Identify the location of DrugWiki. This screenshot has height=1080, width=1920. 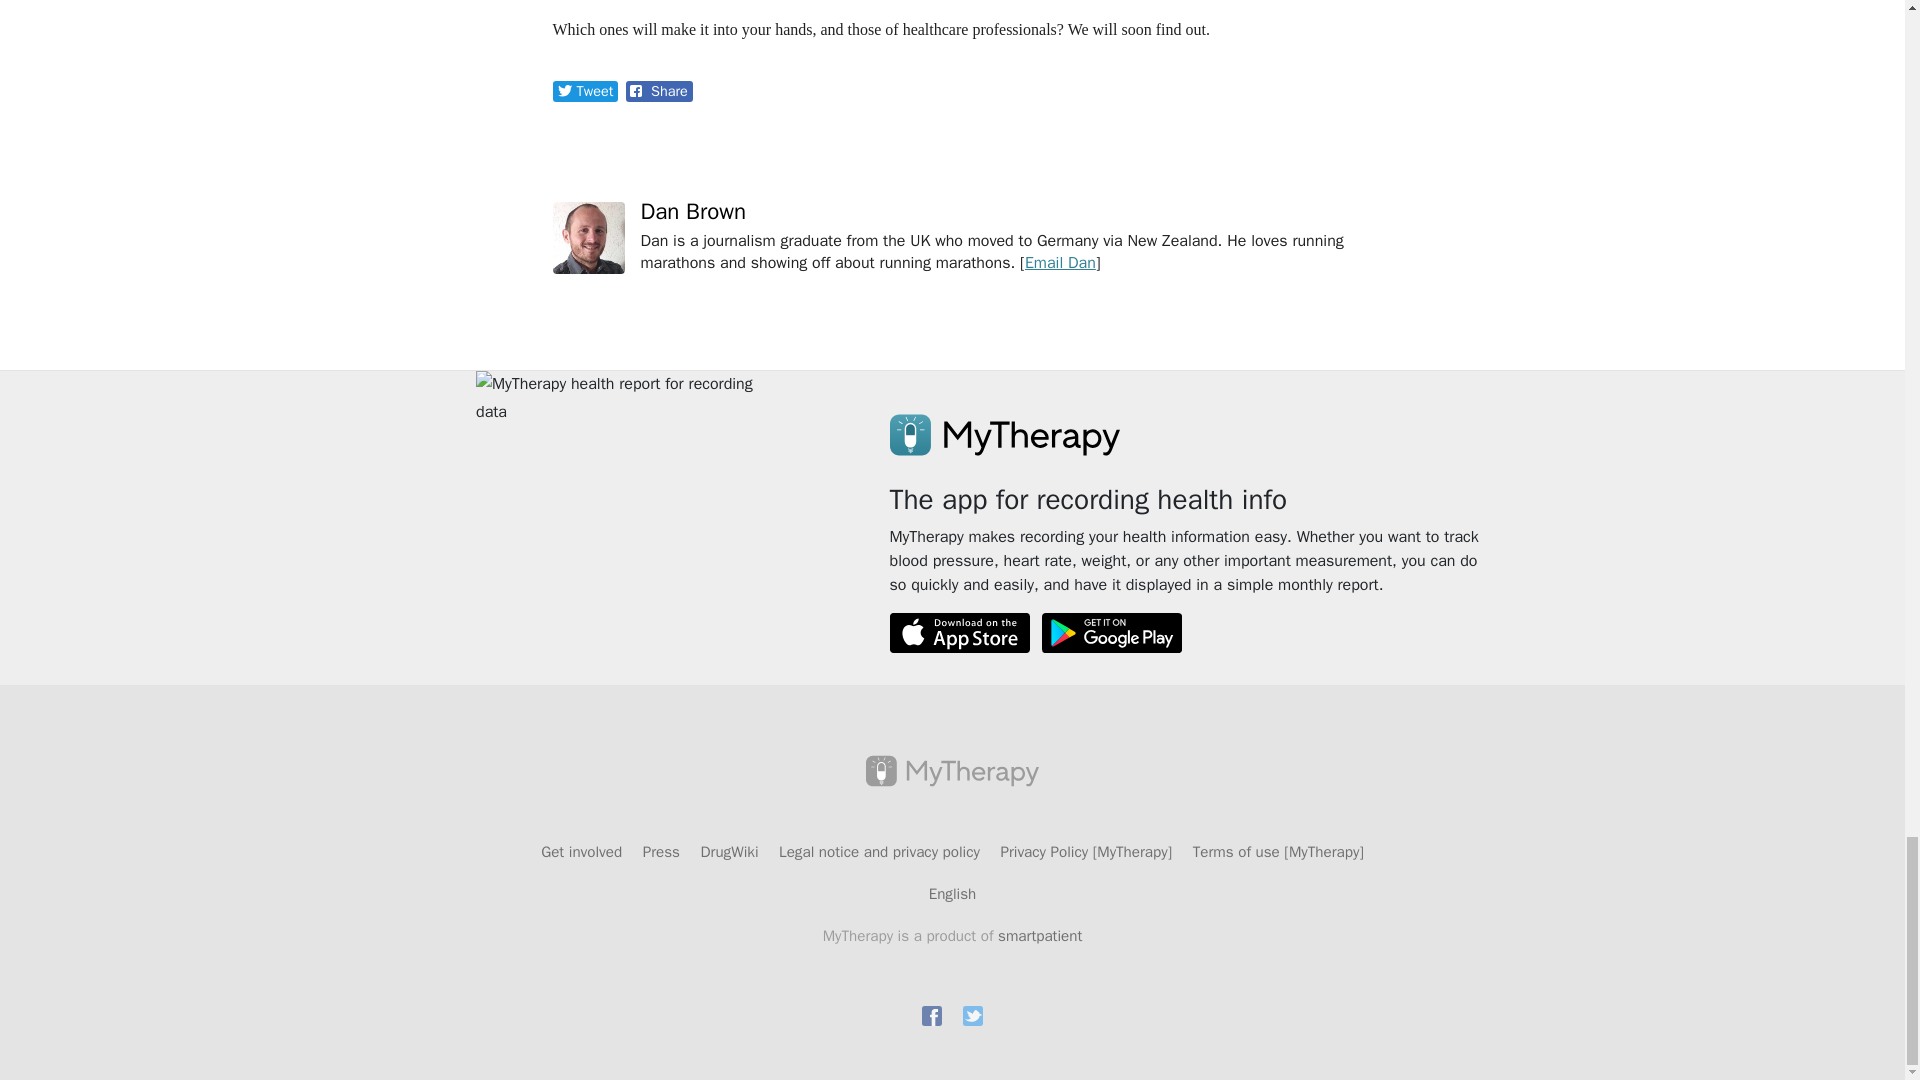
(732, 852).